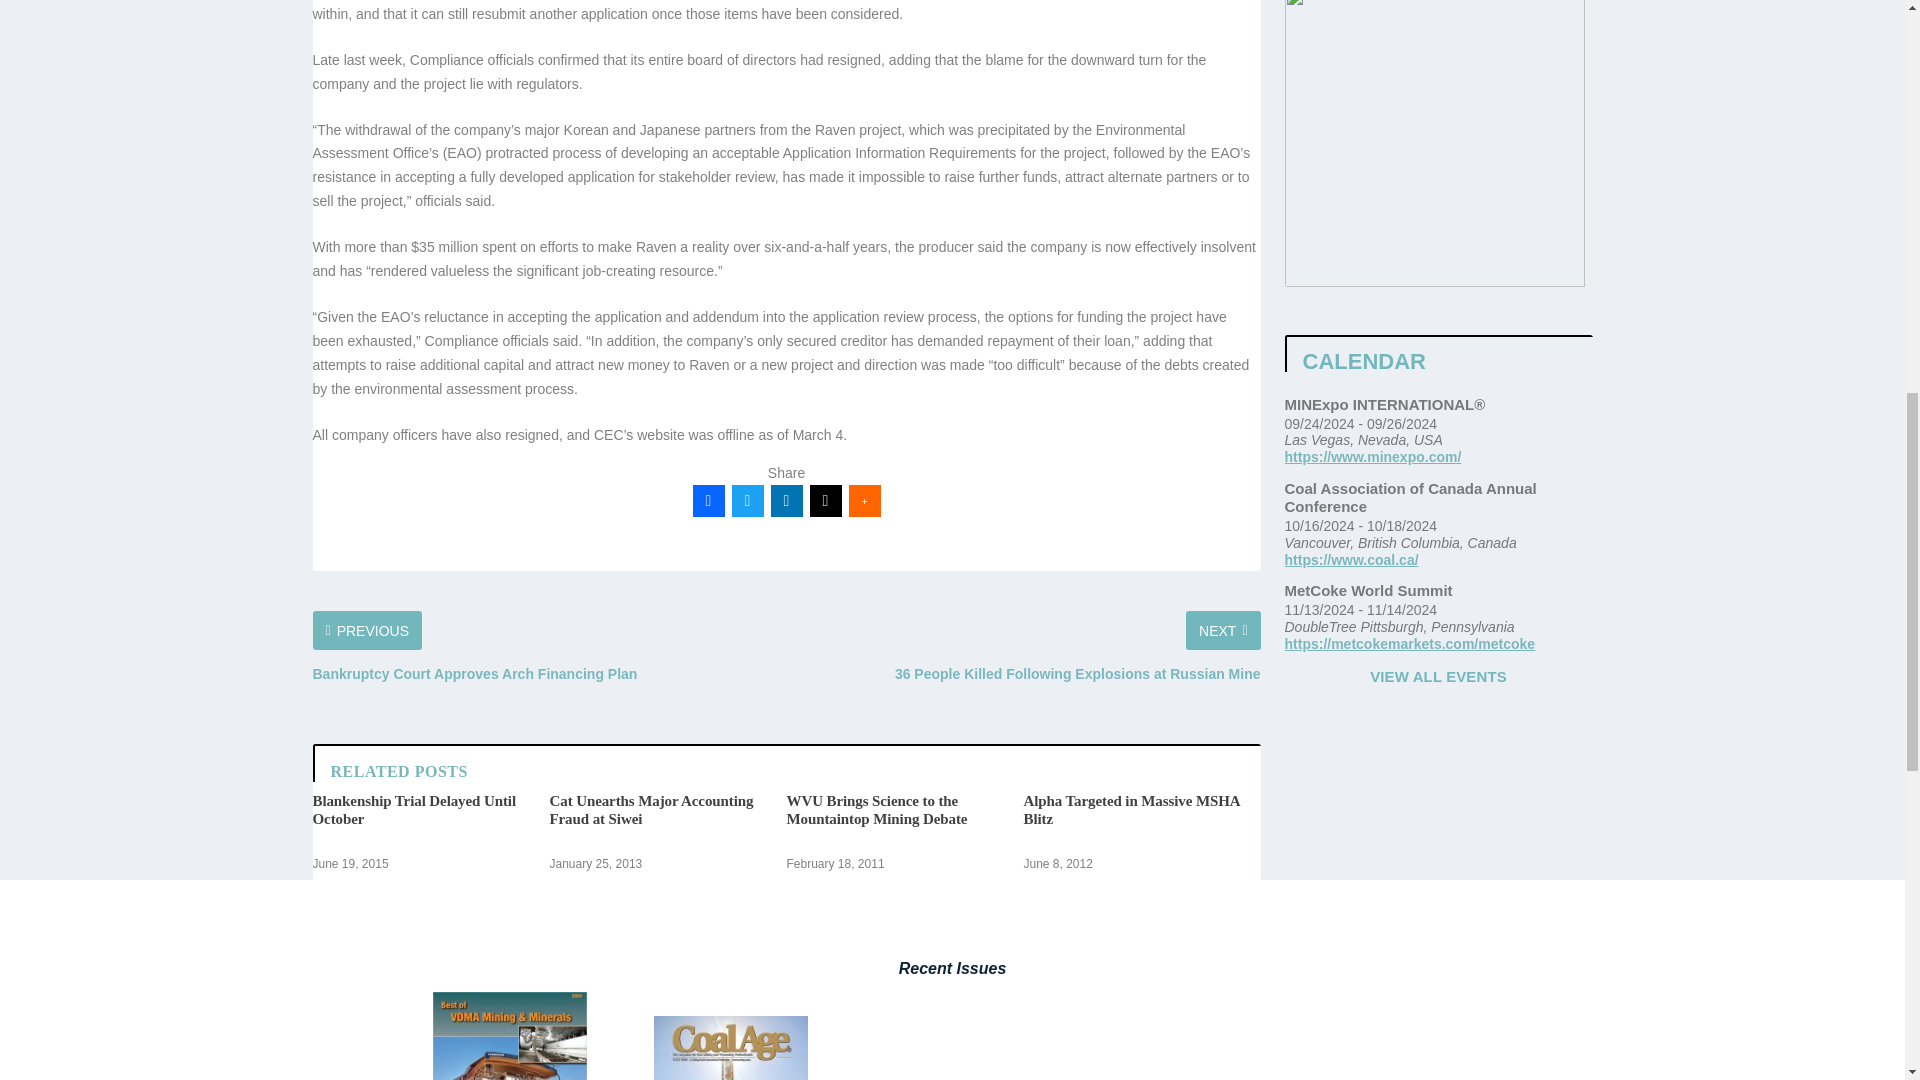 Image resolution: width=1920 pixels, height=1080 pixels. I want to click on Cat Unearths Major Accounting Fraud at Siwei, so click(652, 810).